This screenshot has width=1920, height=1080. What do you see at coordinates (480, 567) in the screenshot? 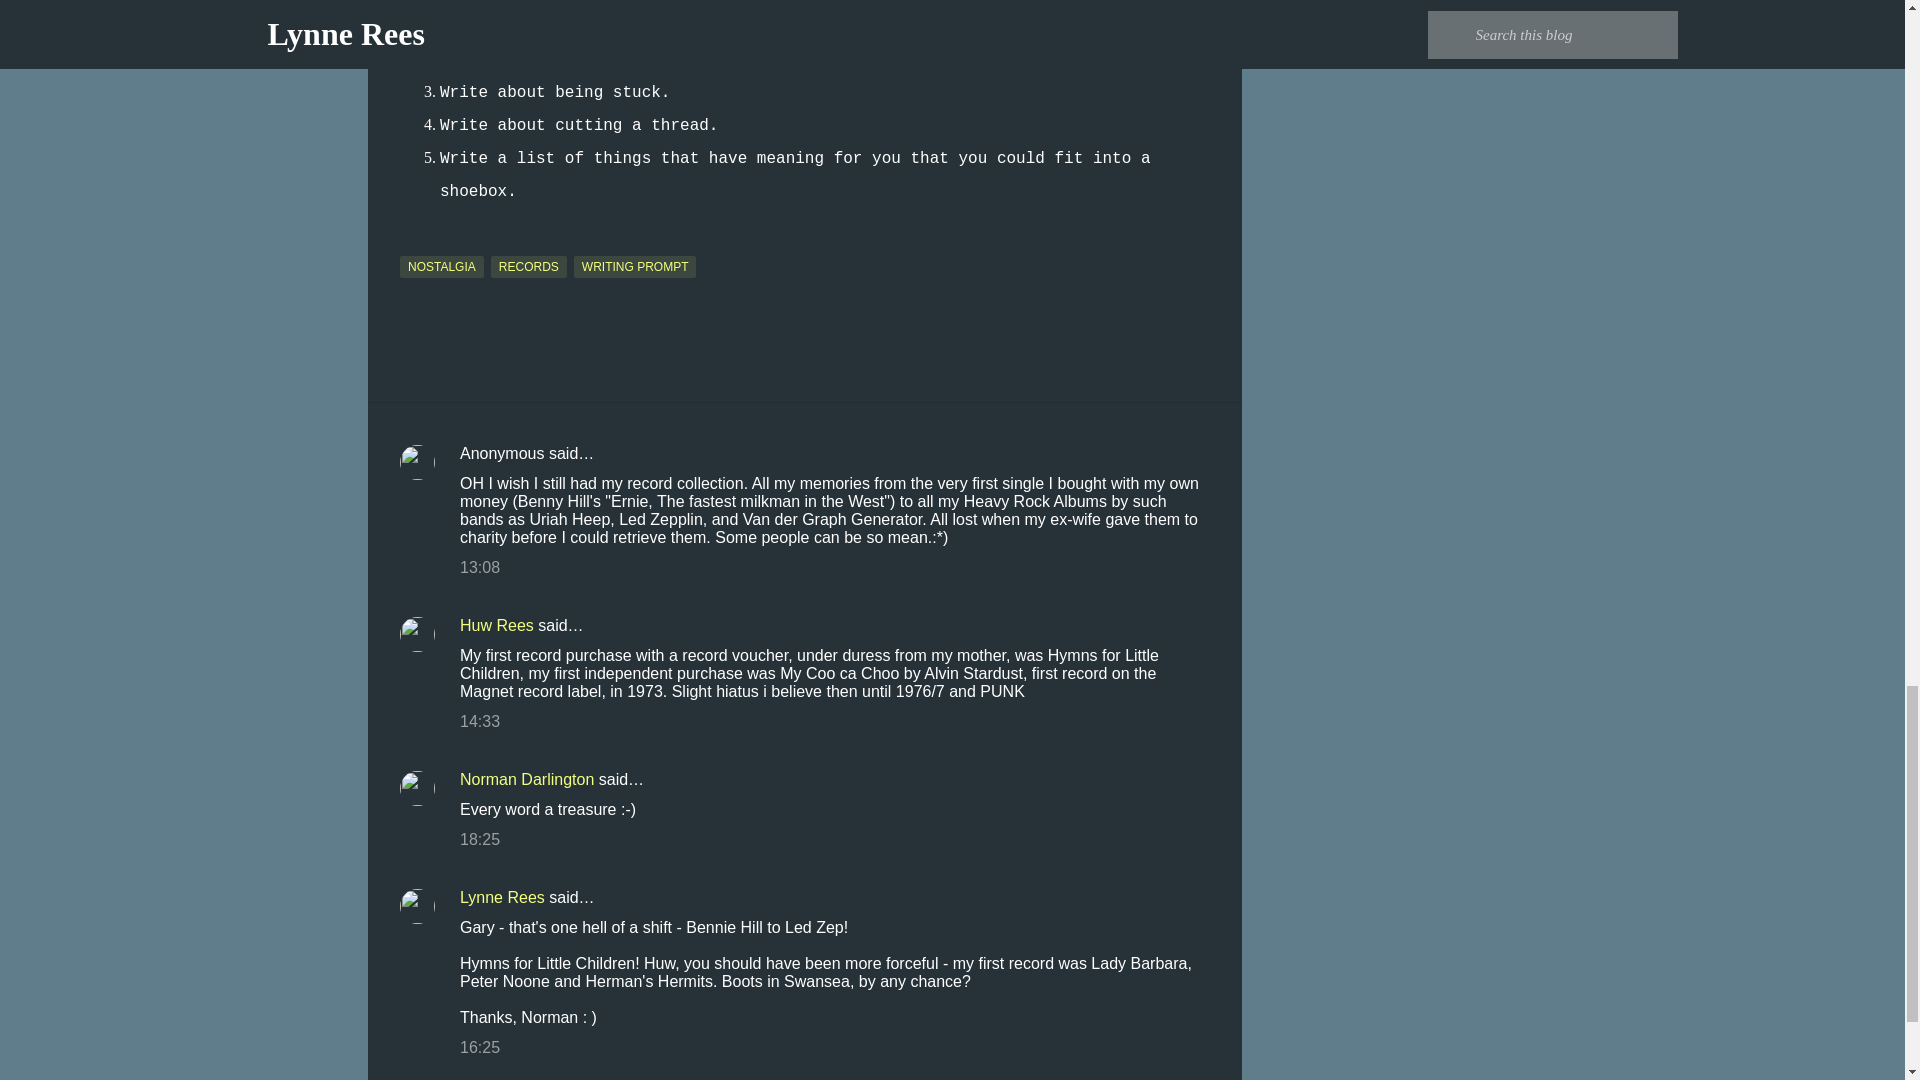
I see `13:08` at bounding box center [480, 567].